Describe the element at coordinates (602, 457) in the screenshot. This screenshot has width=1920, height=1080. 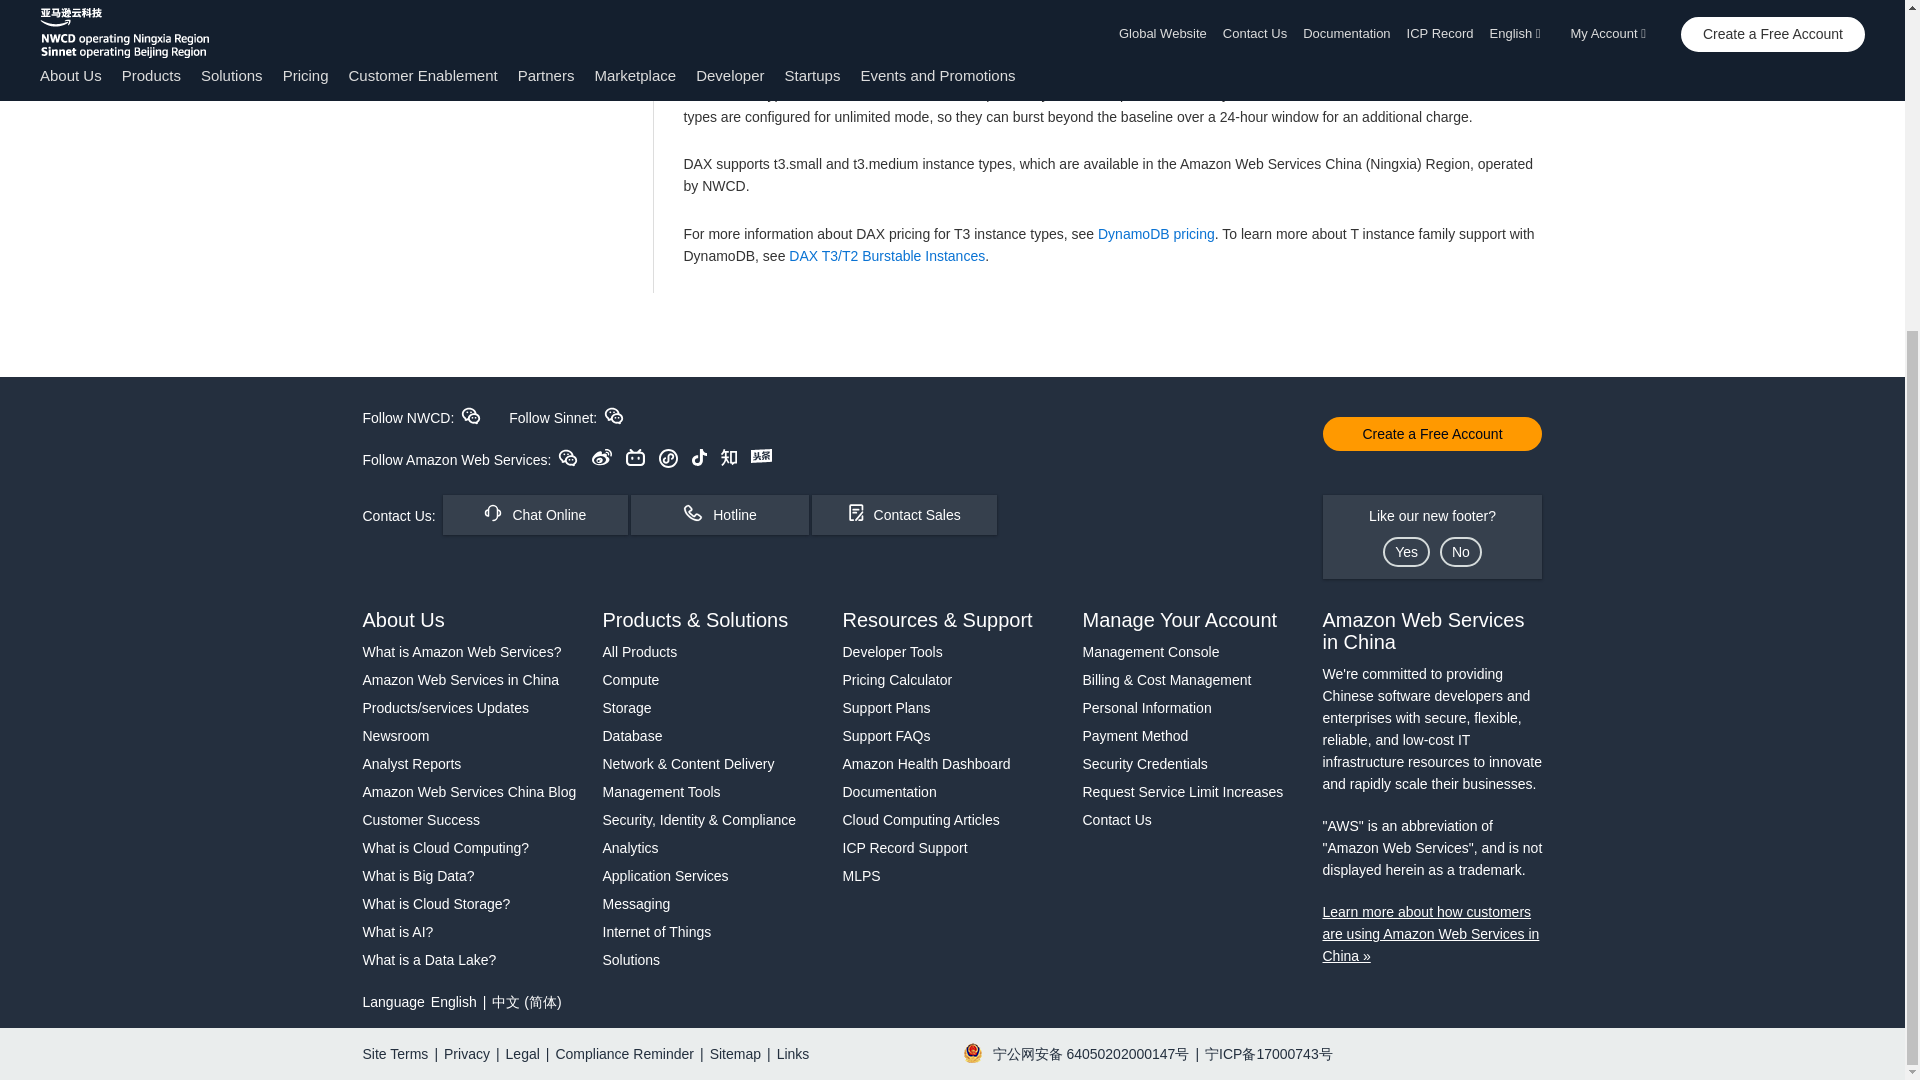
I see `SinaWeiBo` at that location.